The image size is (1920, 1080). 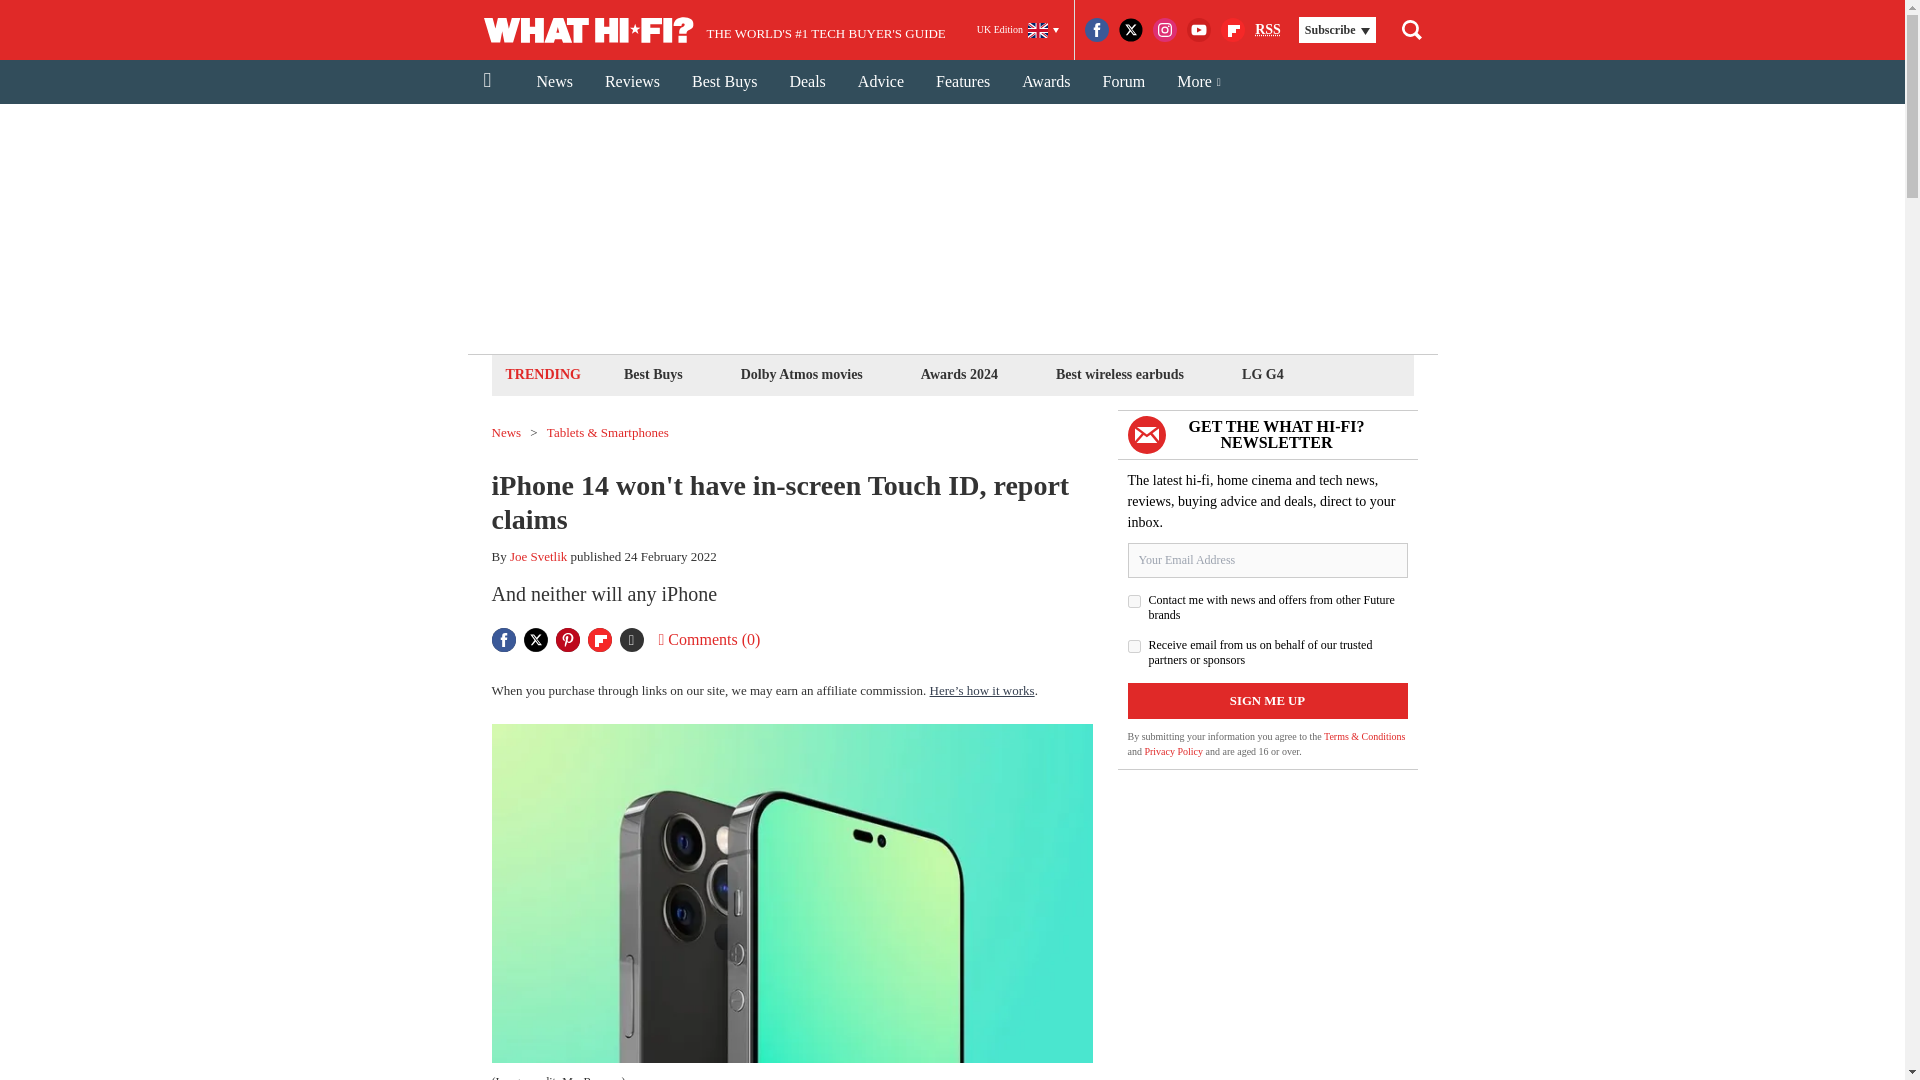 What do you see at coordinates (962, 82) in the screenshot?
I see `Features` at bounding box center [962, 82].